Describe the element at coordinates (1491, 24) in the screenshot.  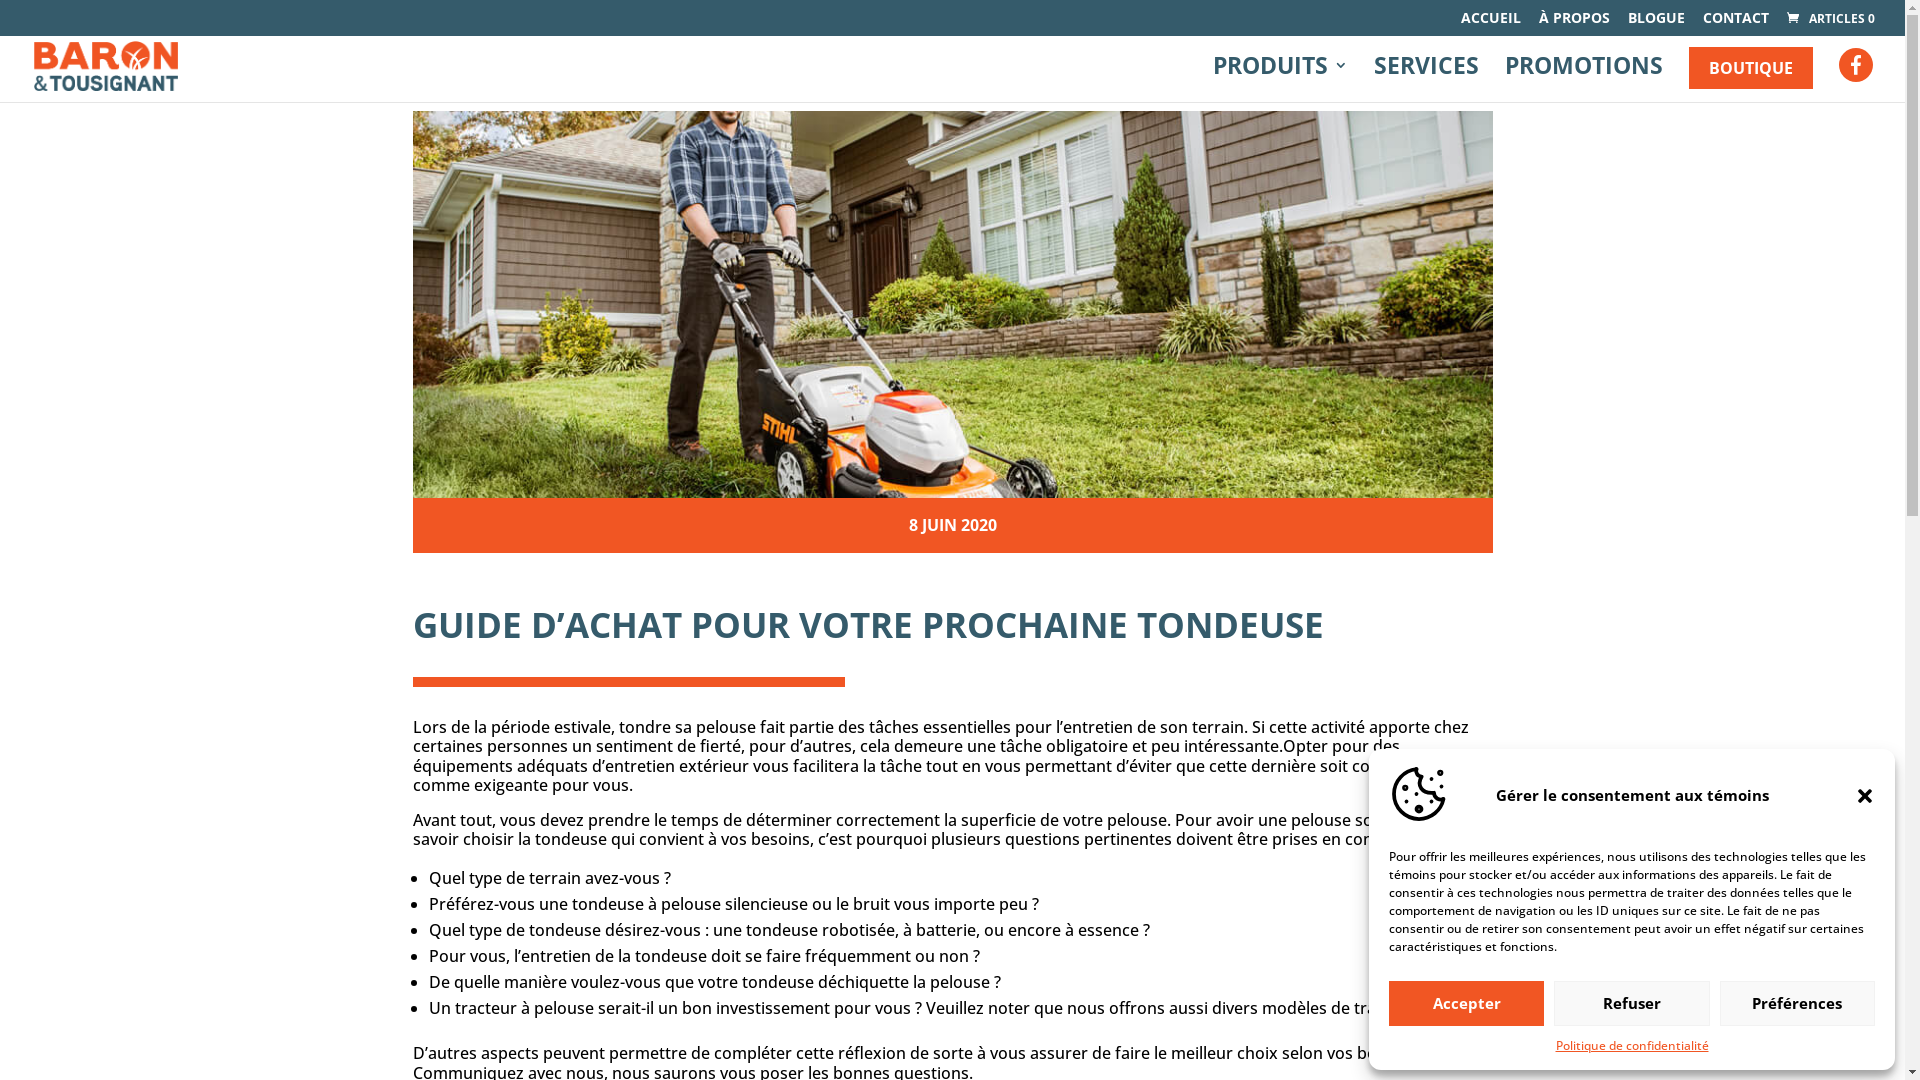
I see `ACCUEIL` at that location.